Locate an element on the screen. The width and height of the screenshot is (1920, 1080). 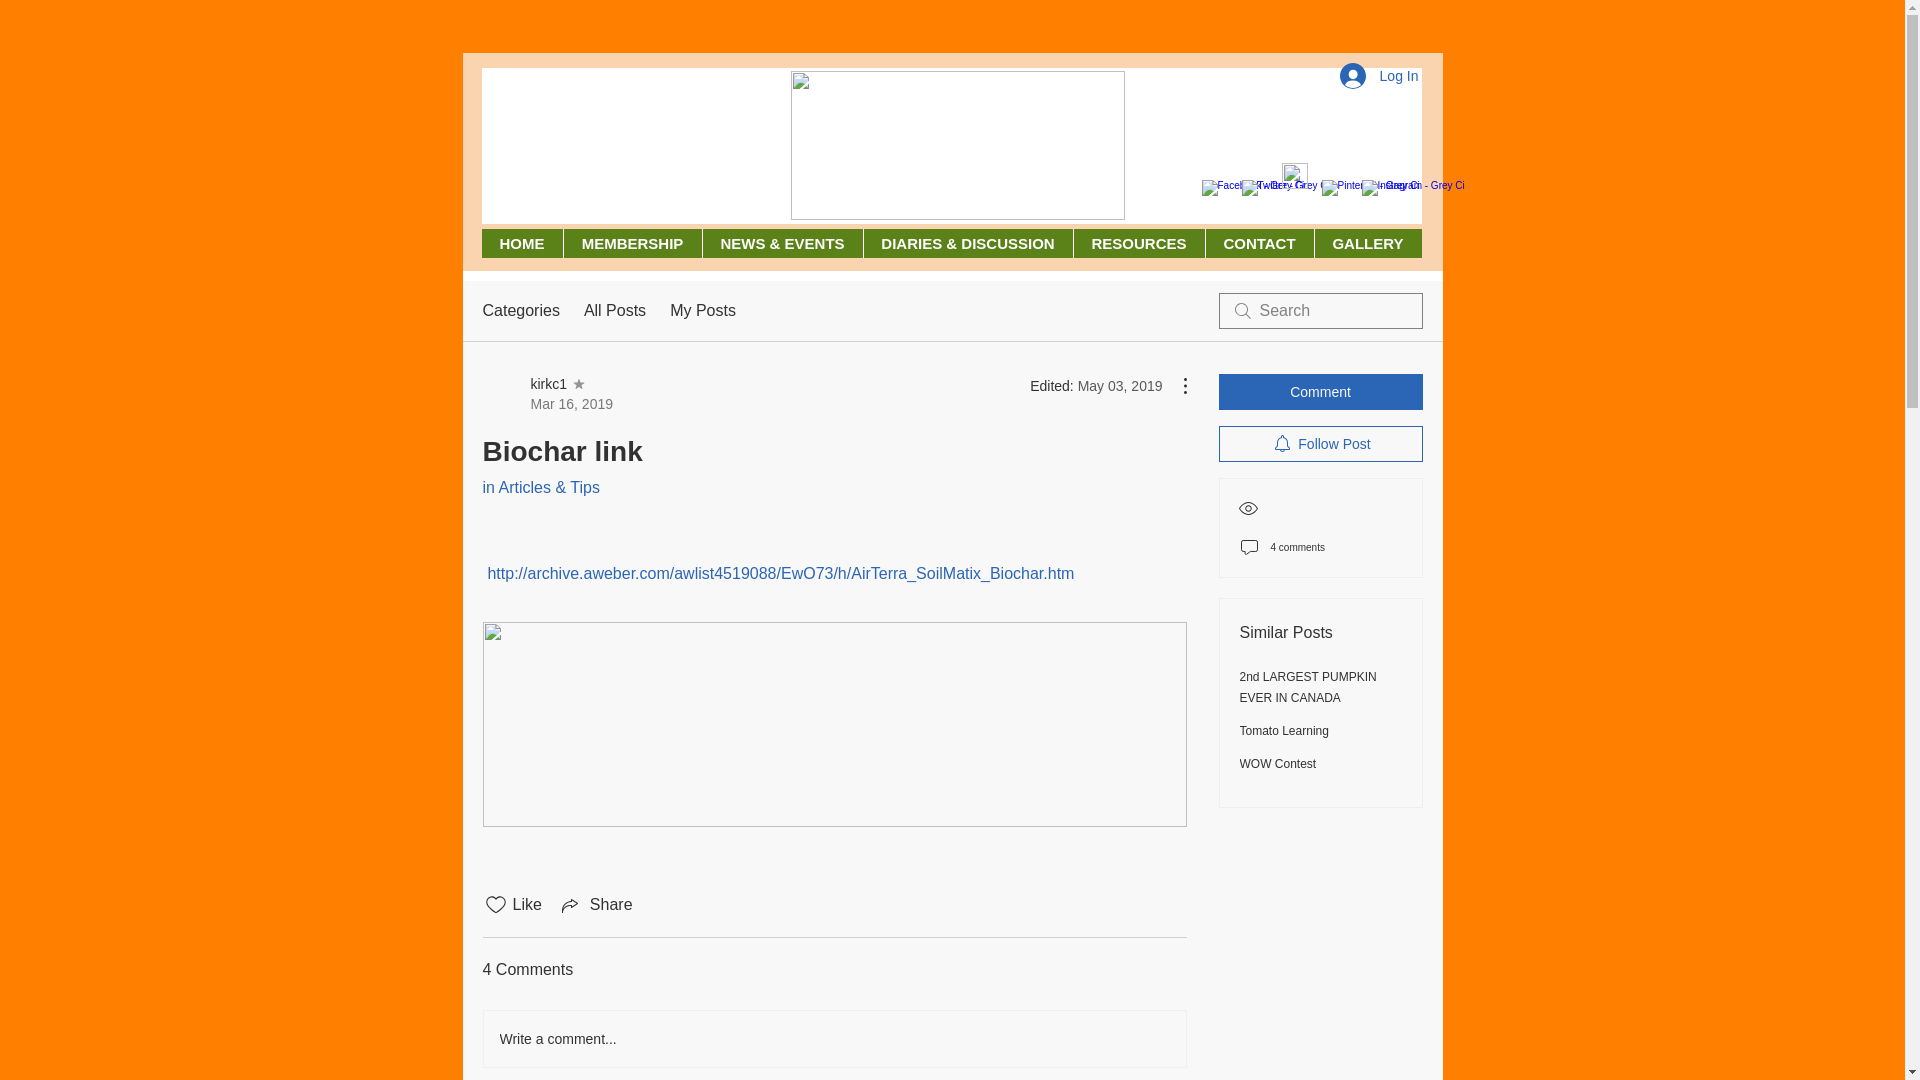
Log In is located at coordinates (631, 243).